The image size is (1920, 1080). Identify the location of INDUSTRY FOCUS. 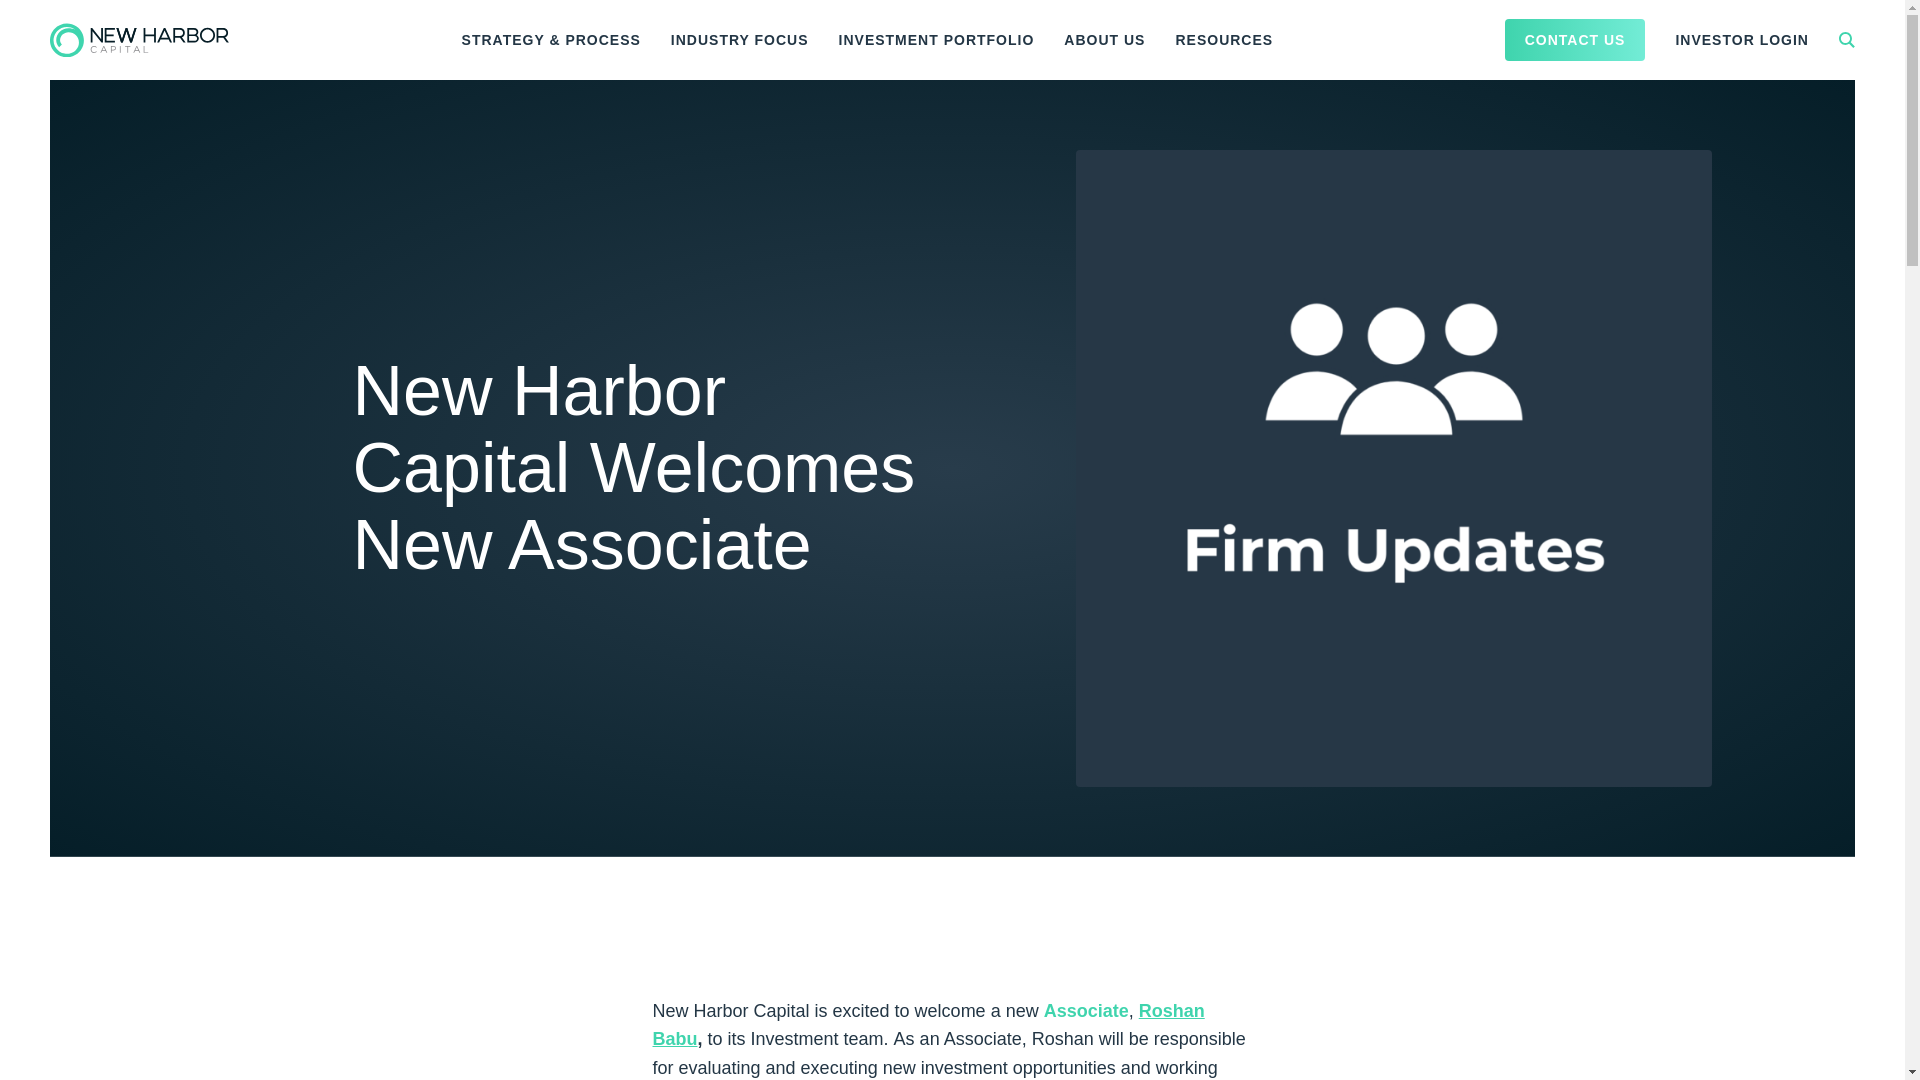
(740, 40).